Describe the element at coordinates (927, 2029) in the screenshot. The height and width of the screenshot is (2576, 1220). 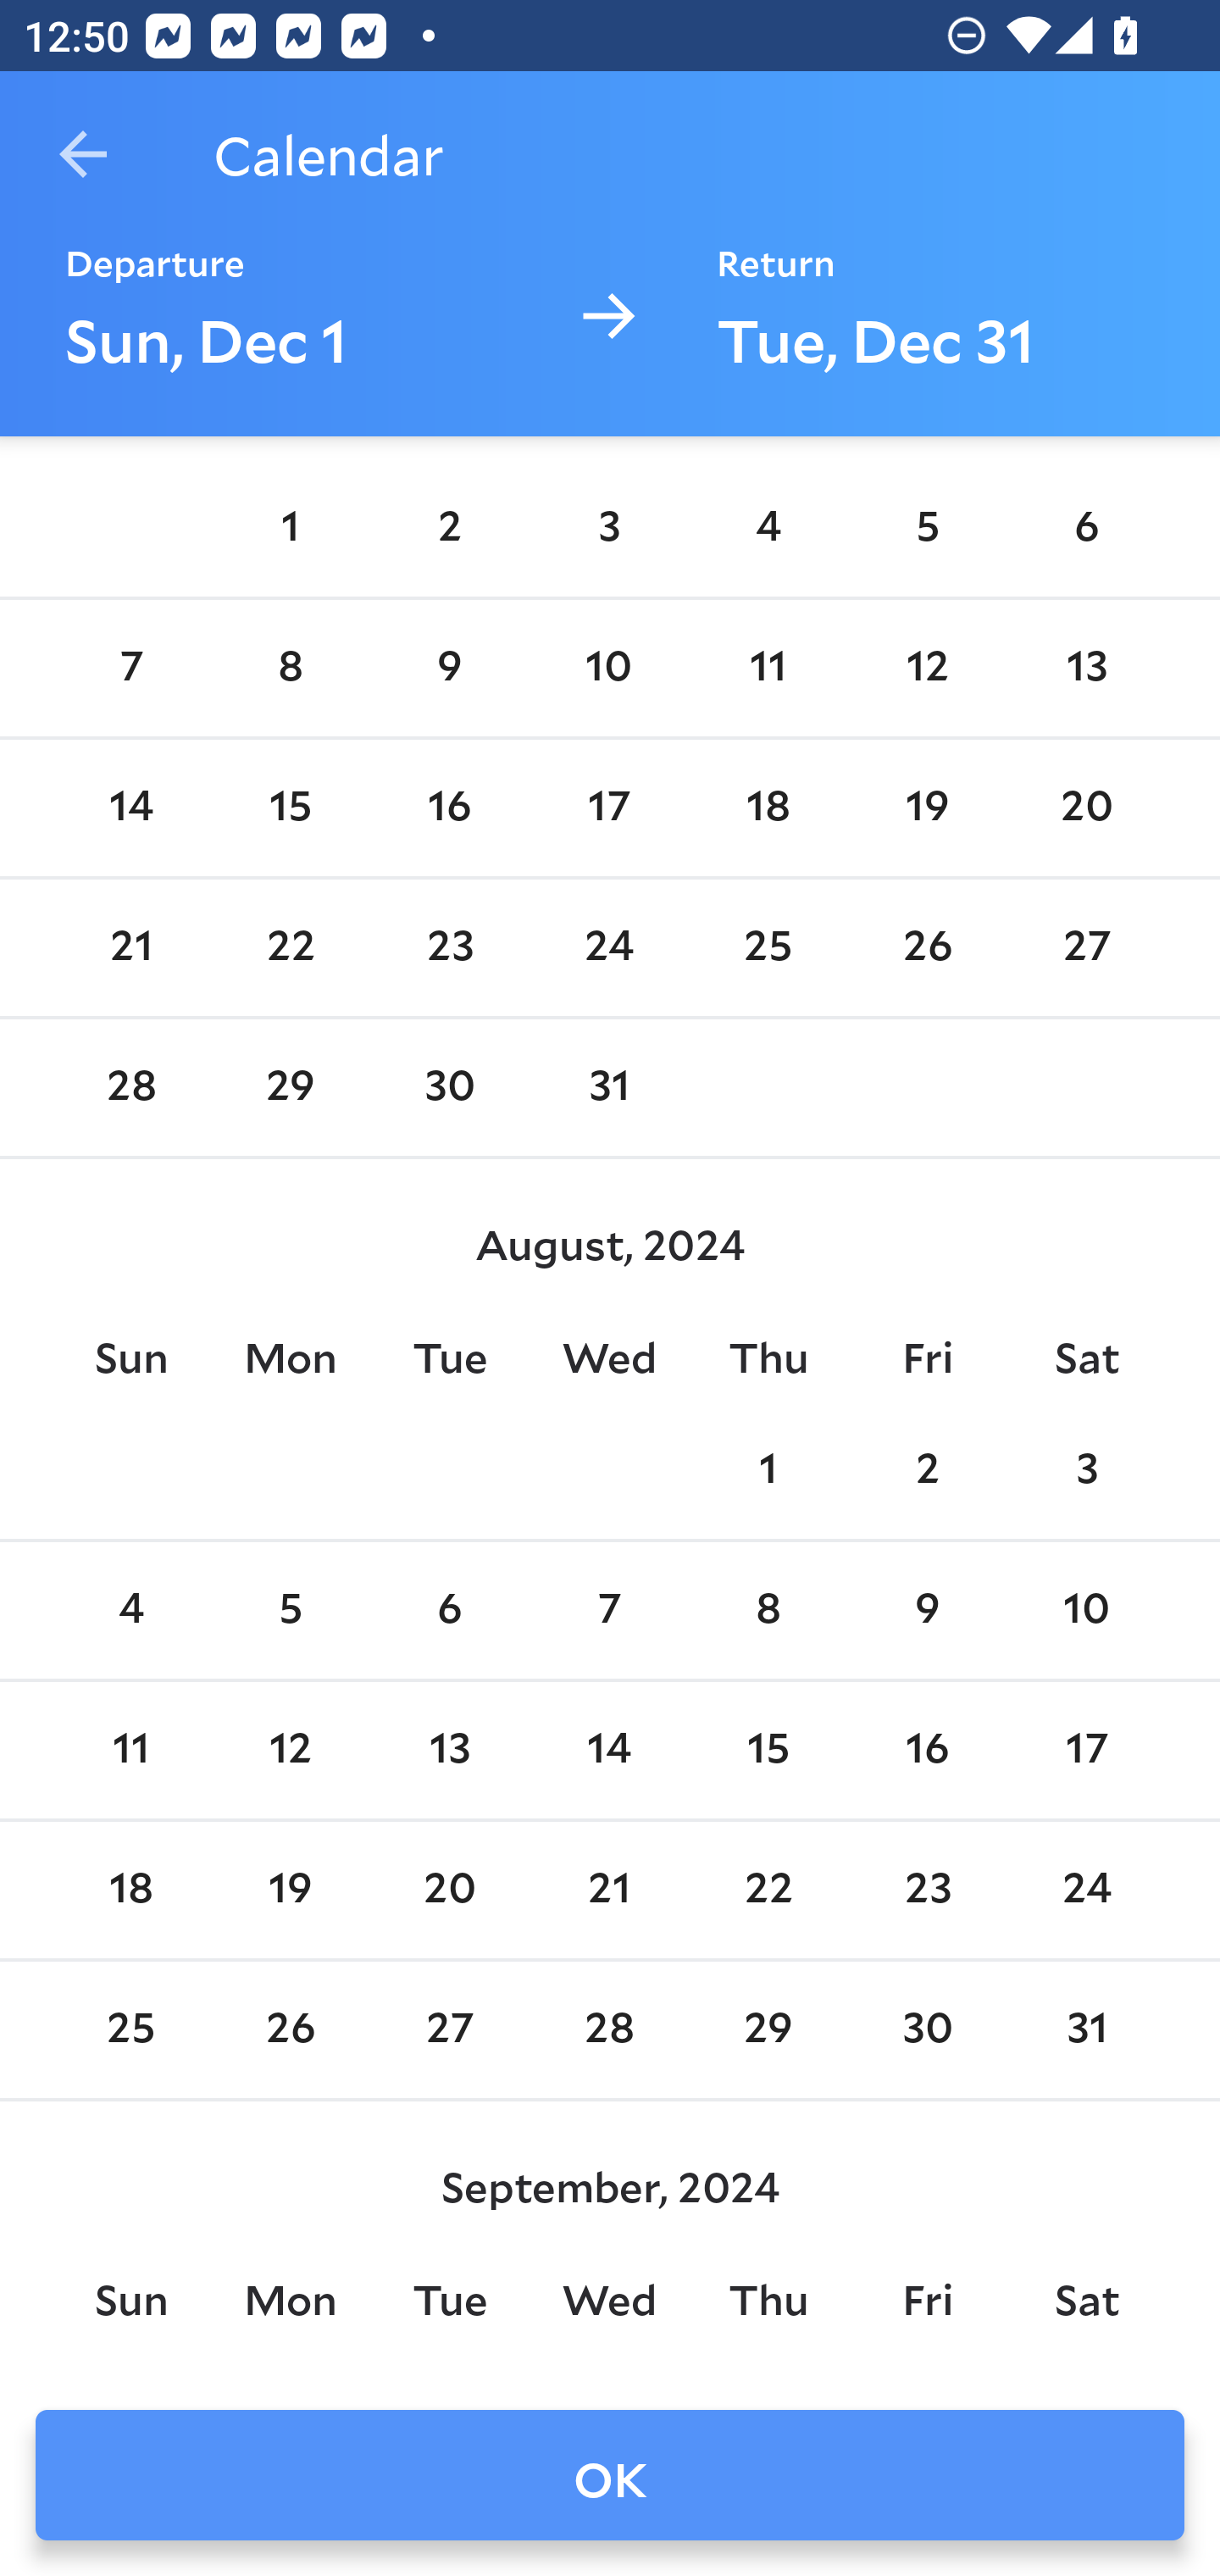
I see `30` at that location.